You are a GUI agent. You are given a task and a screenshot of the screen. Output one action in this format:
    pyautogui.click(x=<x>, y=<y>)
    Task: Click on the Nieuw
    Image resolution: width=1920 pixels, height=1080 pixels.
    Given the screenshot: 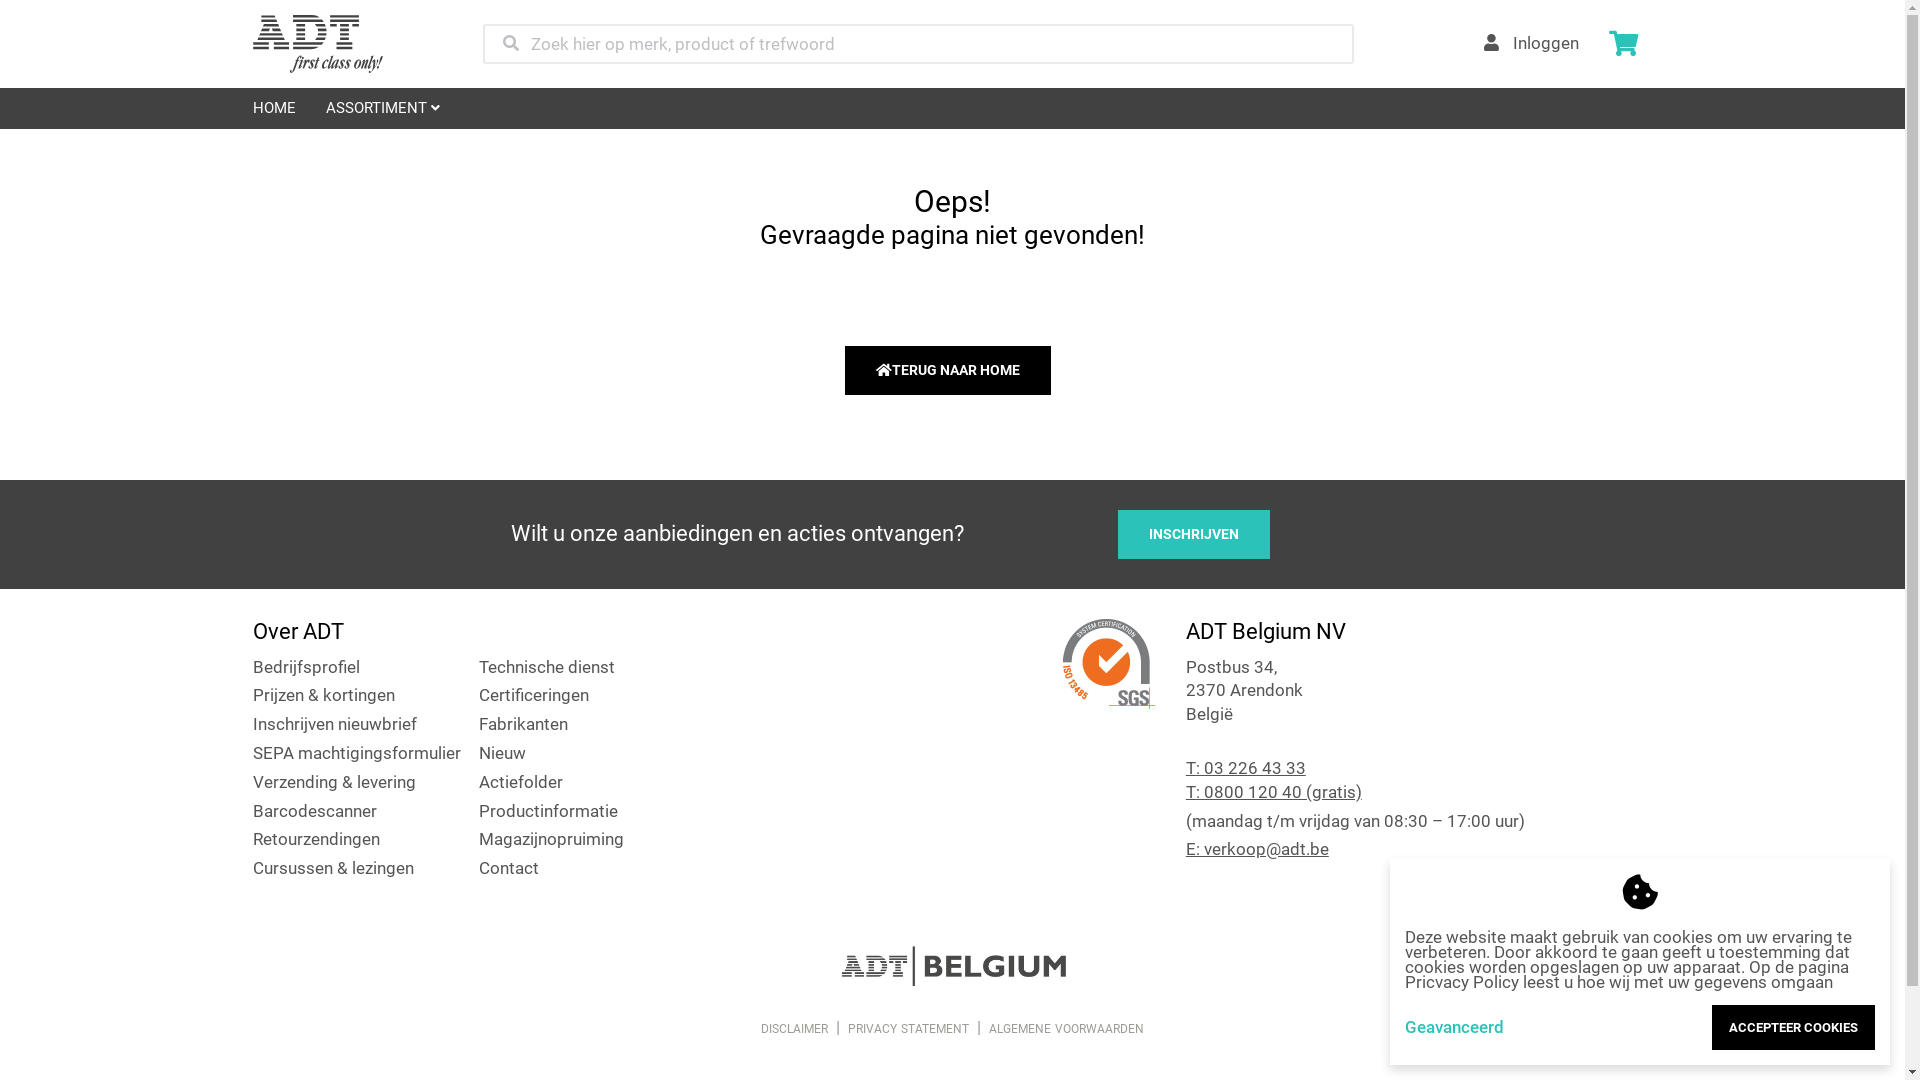 What is the action you would take?
    pyautogui.click(x=502, y=753)
    